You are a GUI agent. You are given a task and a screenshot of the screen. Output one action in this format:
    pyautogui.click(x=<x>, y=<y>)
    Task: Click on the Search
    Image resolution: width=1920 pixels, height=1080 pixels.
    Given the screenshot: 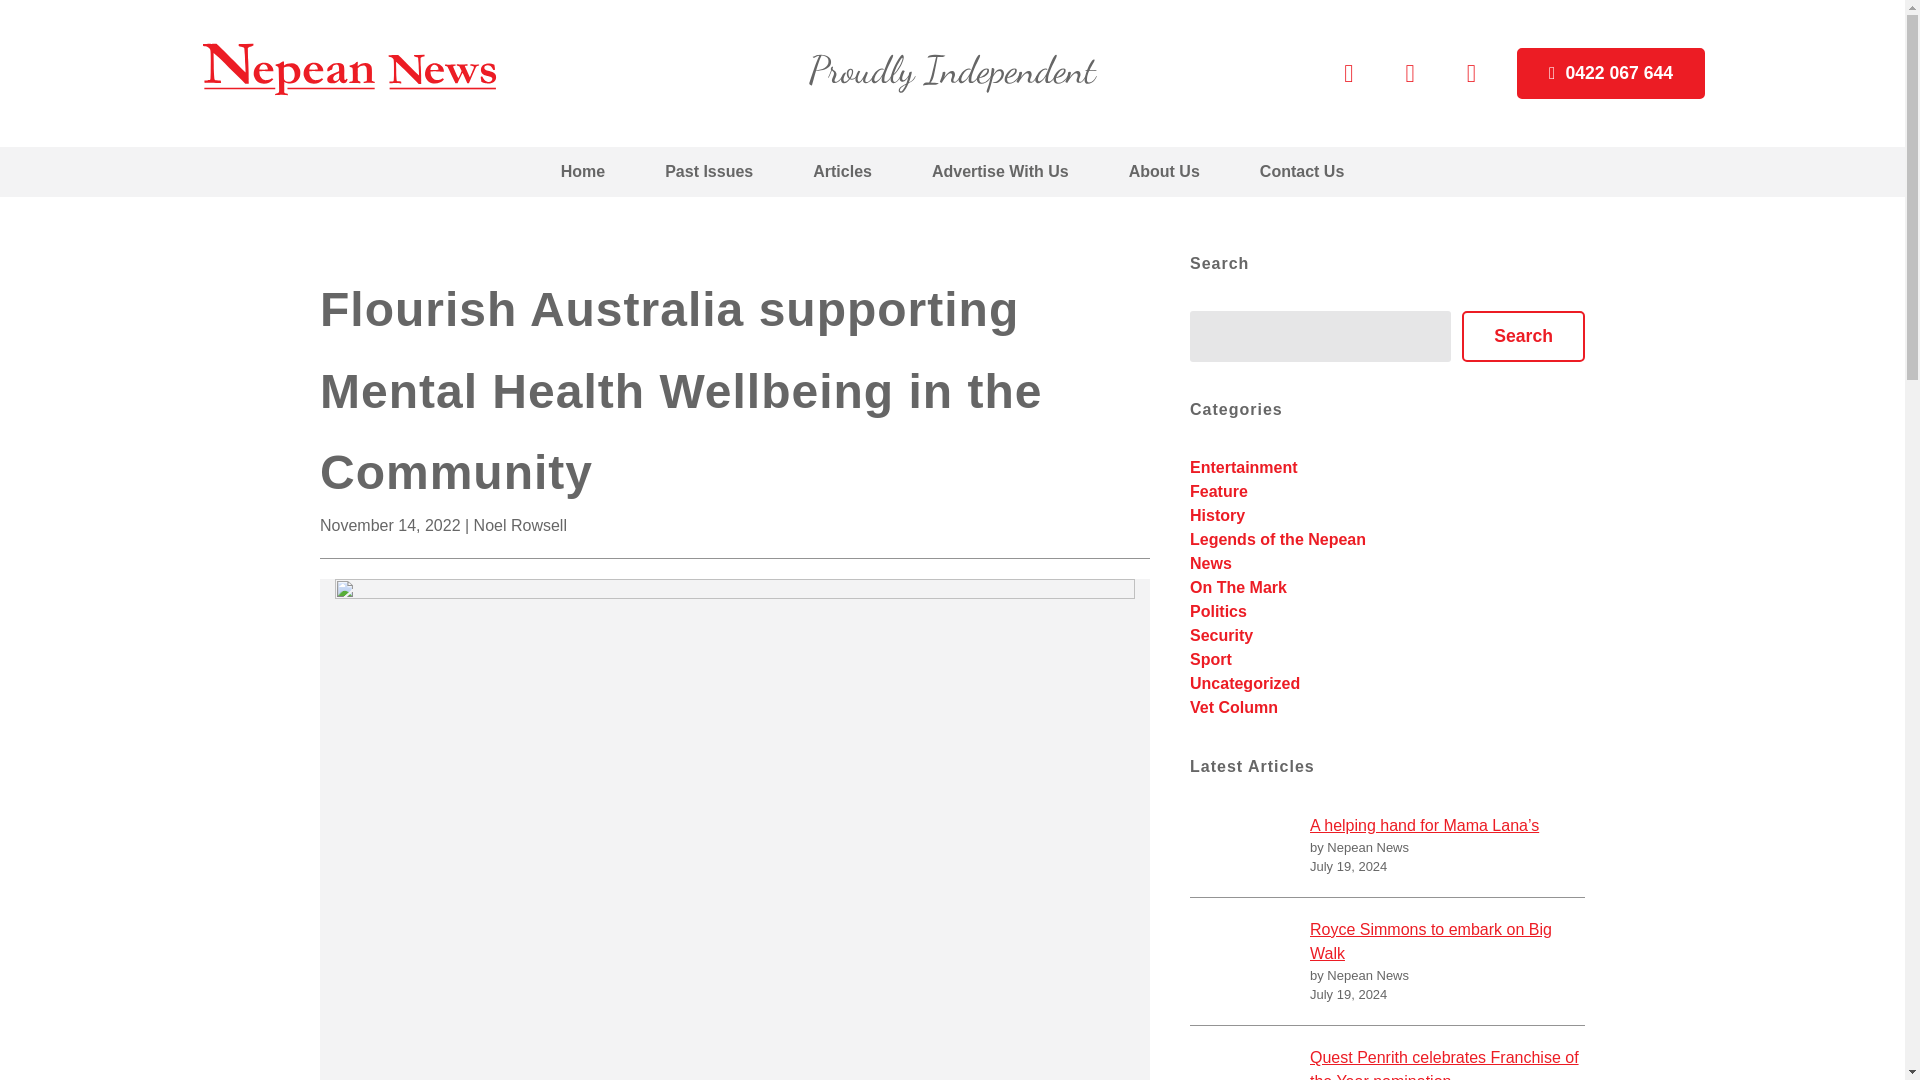 What is the action you would take?
    pyautogui.click(x=1523, y=336)
    